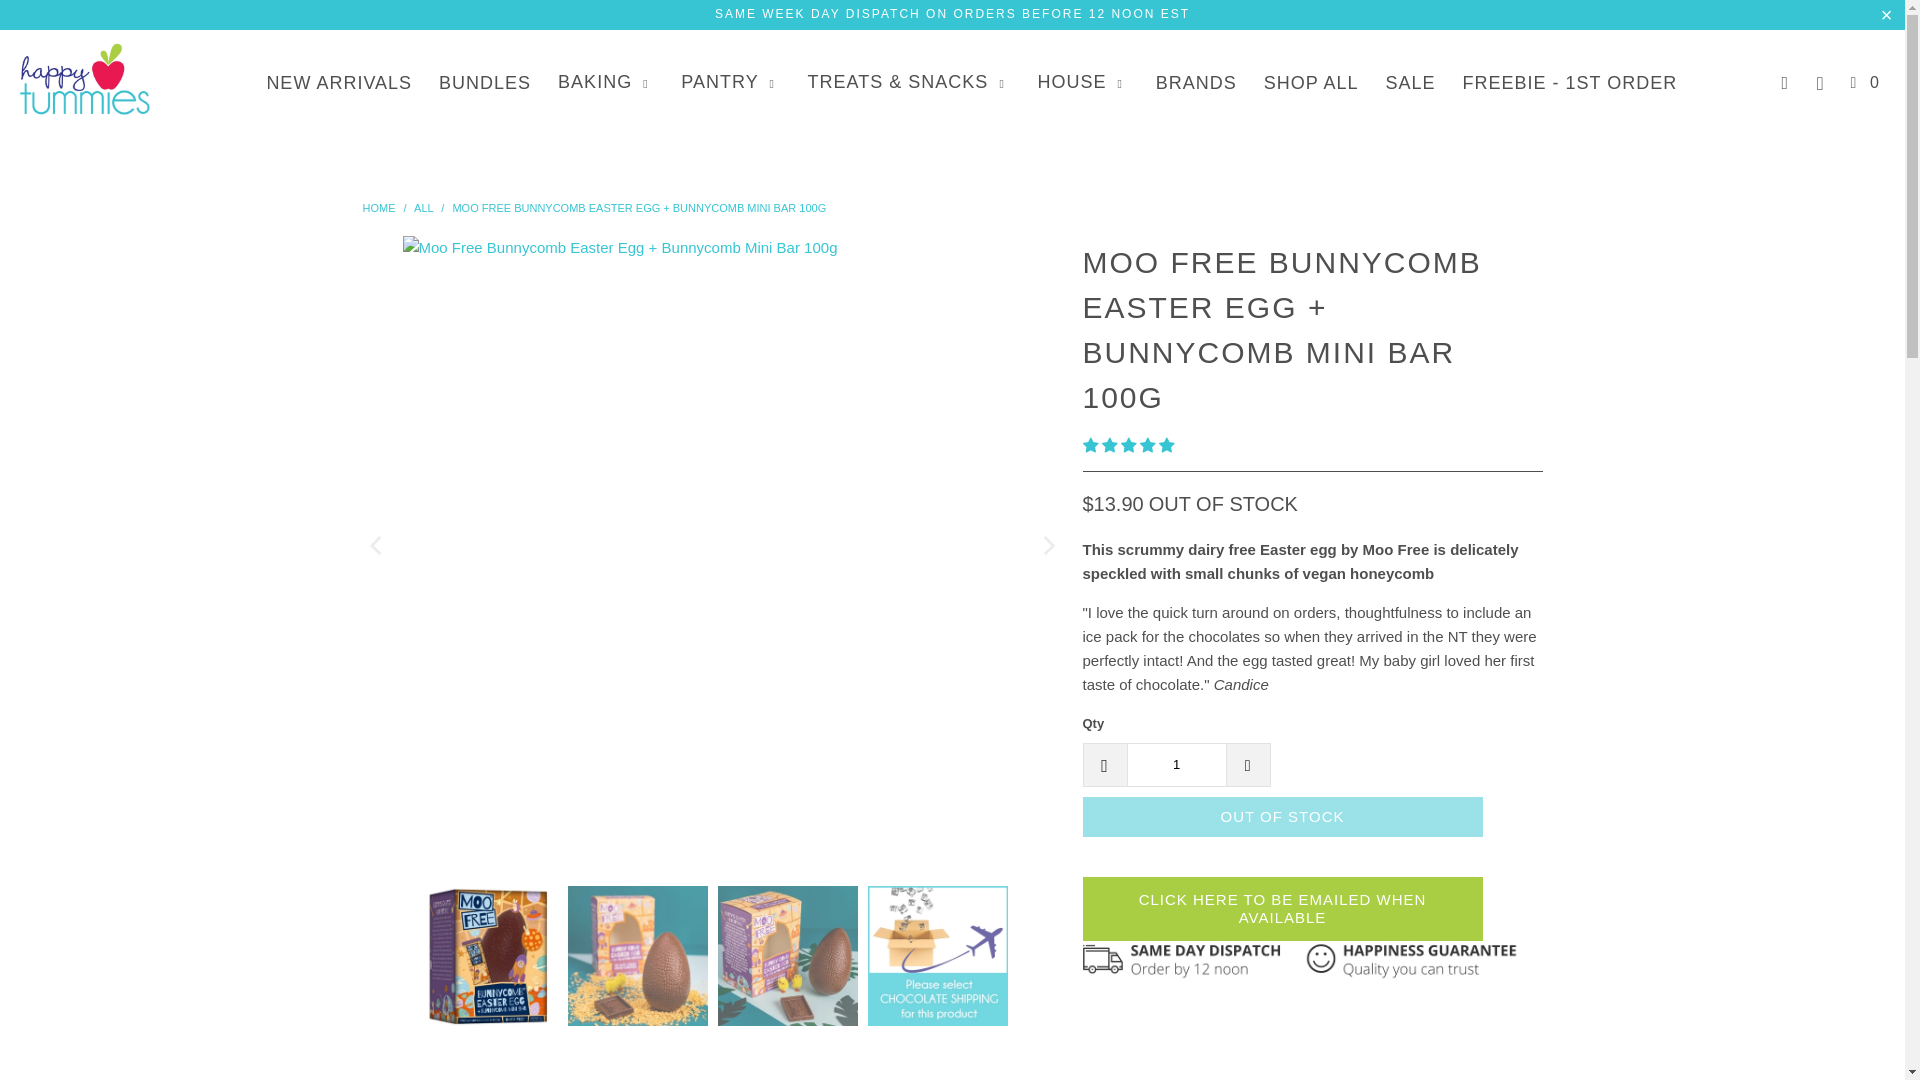  What do you see at coordinates (1820, 84) in the screenshot?
I see `Search` at bounding box center [1820, 84].